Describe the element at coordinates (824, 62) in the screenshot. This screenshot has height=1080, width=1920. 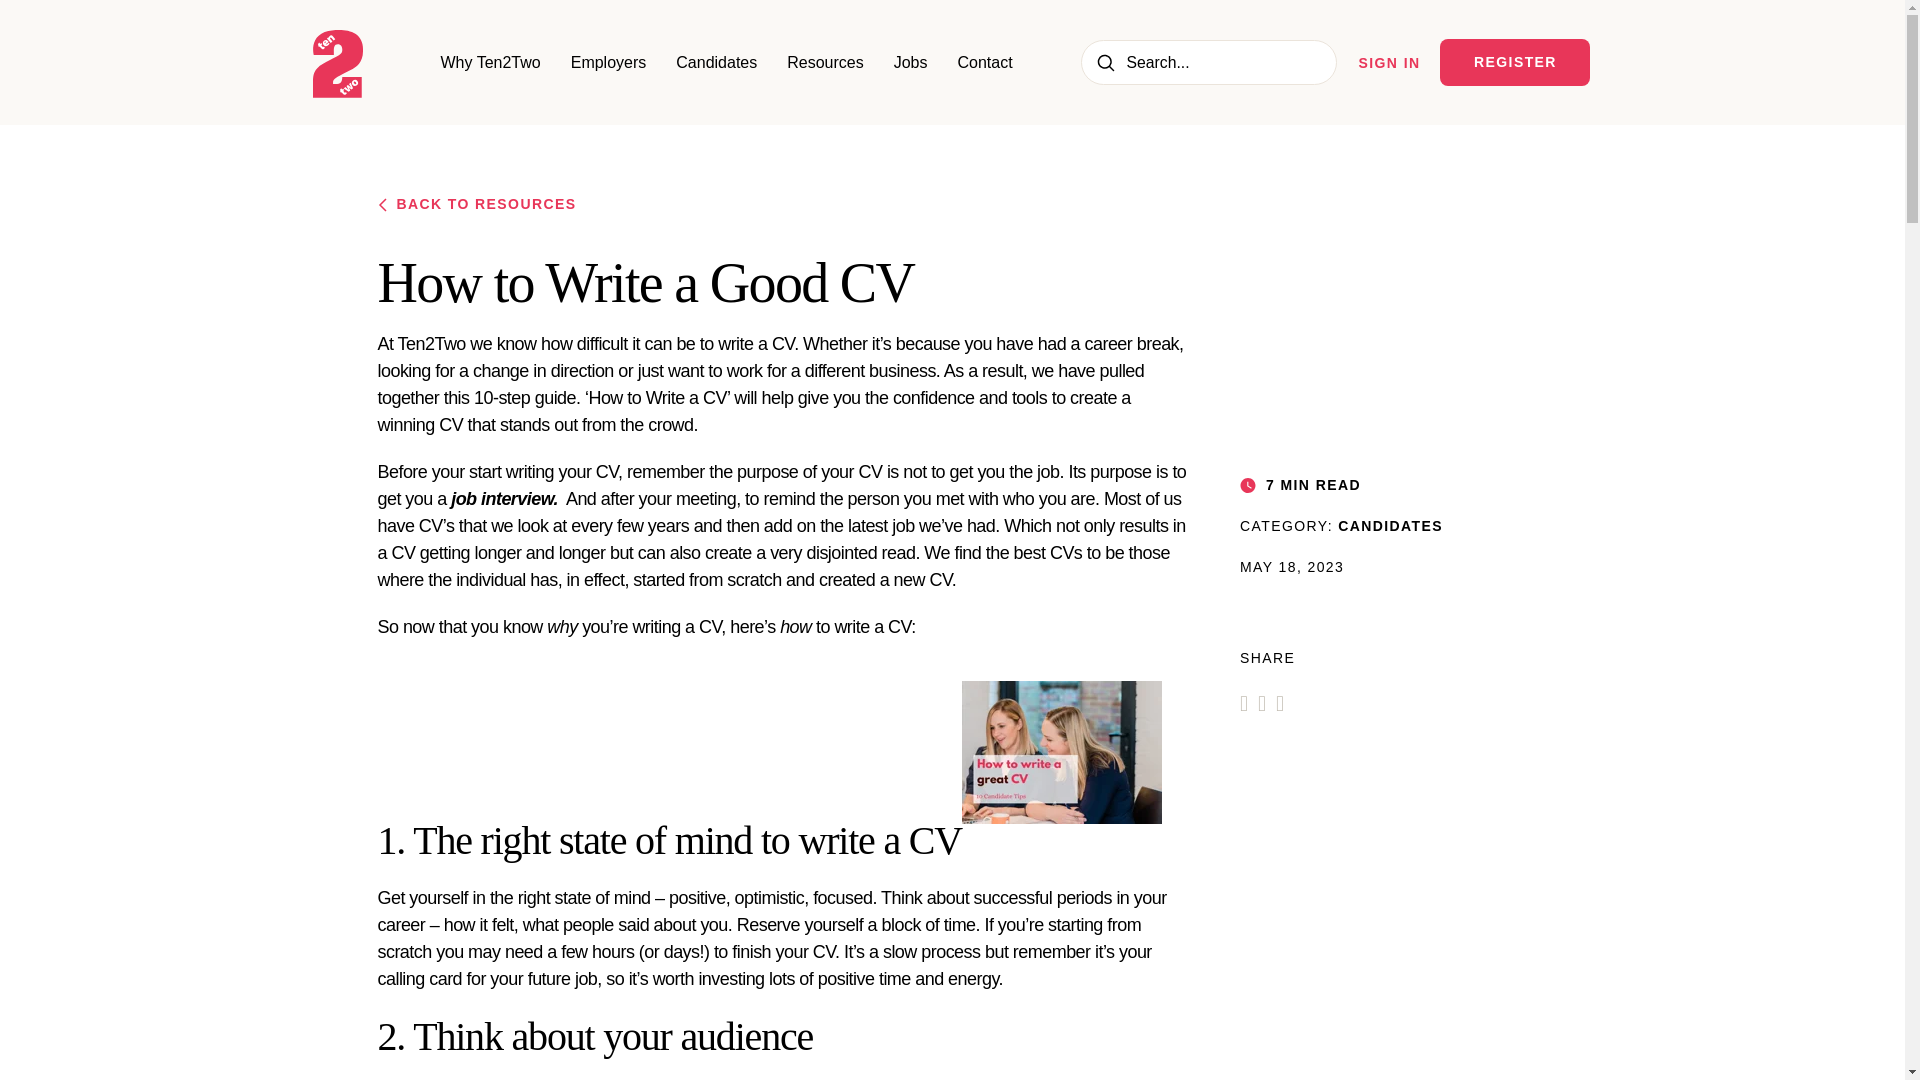
I see `Resources` at that location.